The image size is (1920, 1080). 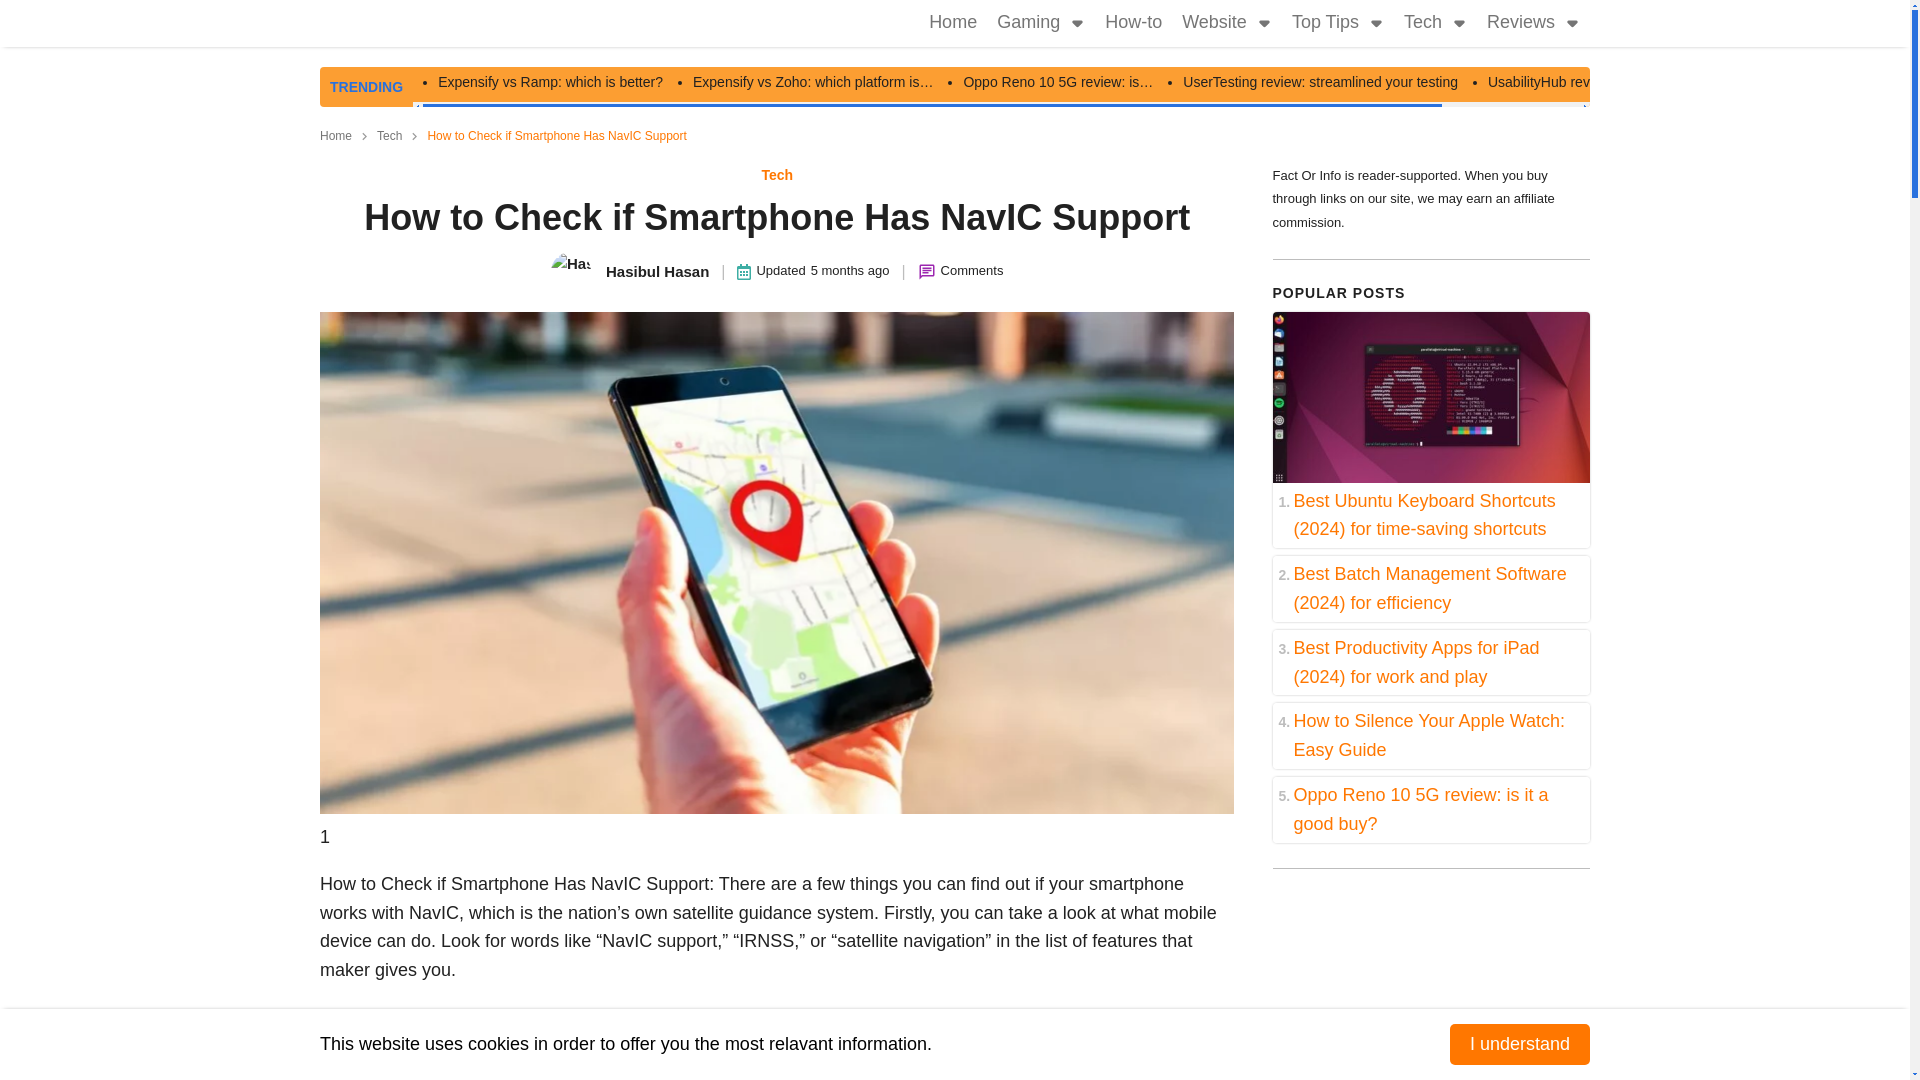 I want to click on Gaming, so click(x=1022, y=24).